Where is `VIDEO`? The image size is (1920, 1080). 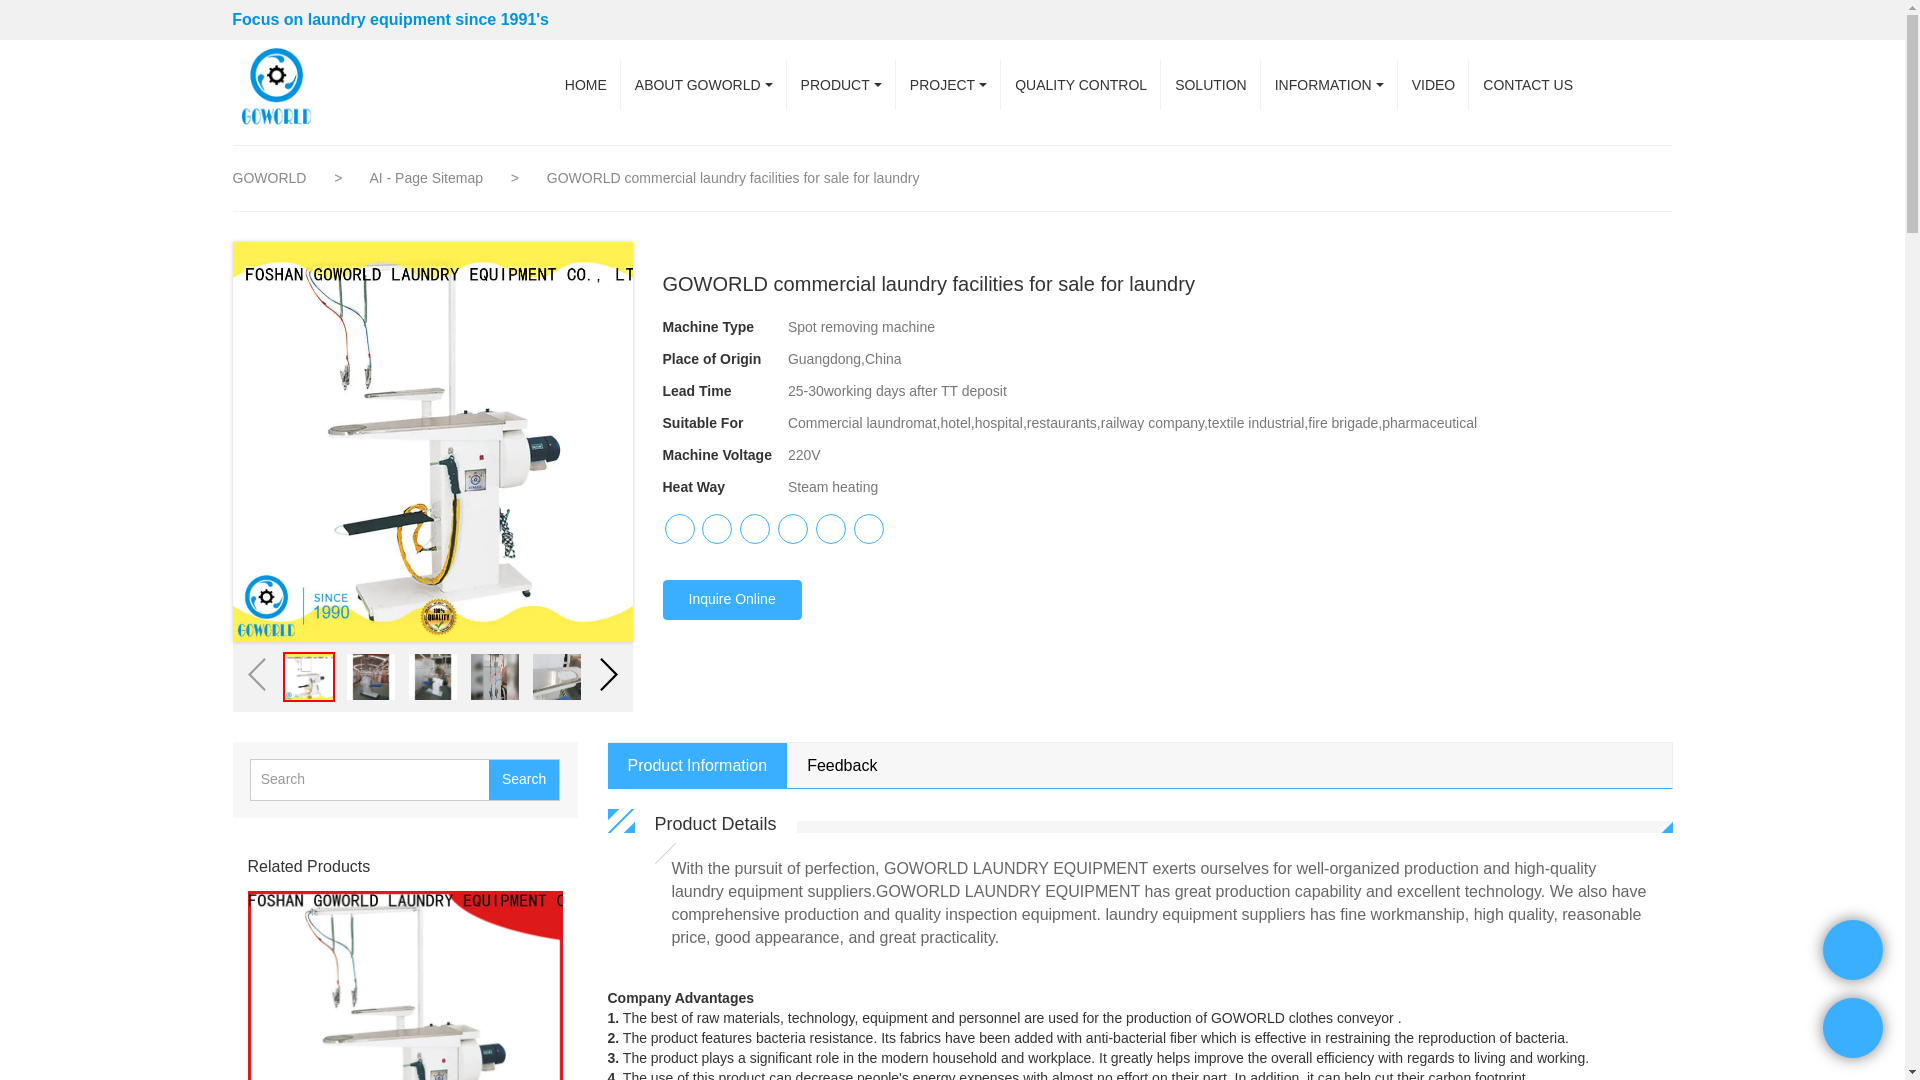 VIDEO is located at coordinates (1434, 84).